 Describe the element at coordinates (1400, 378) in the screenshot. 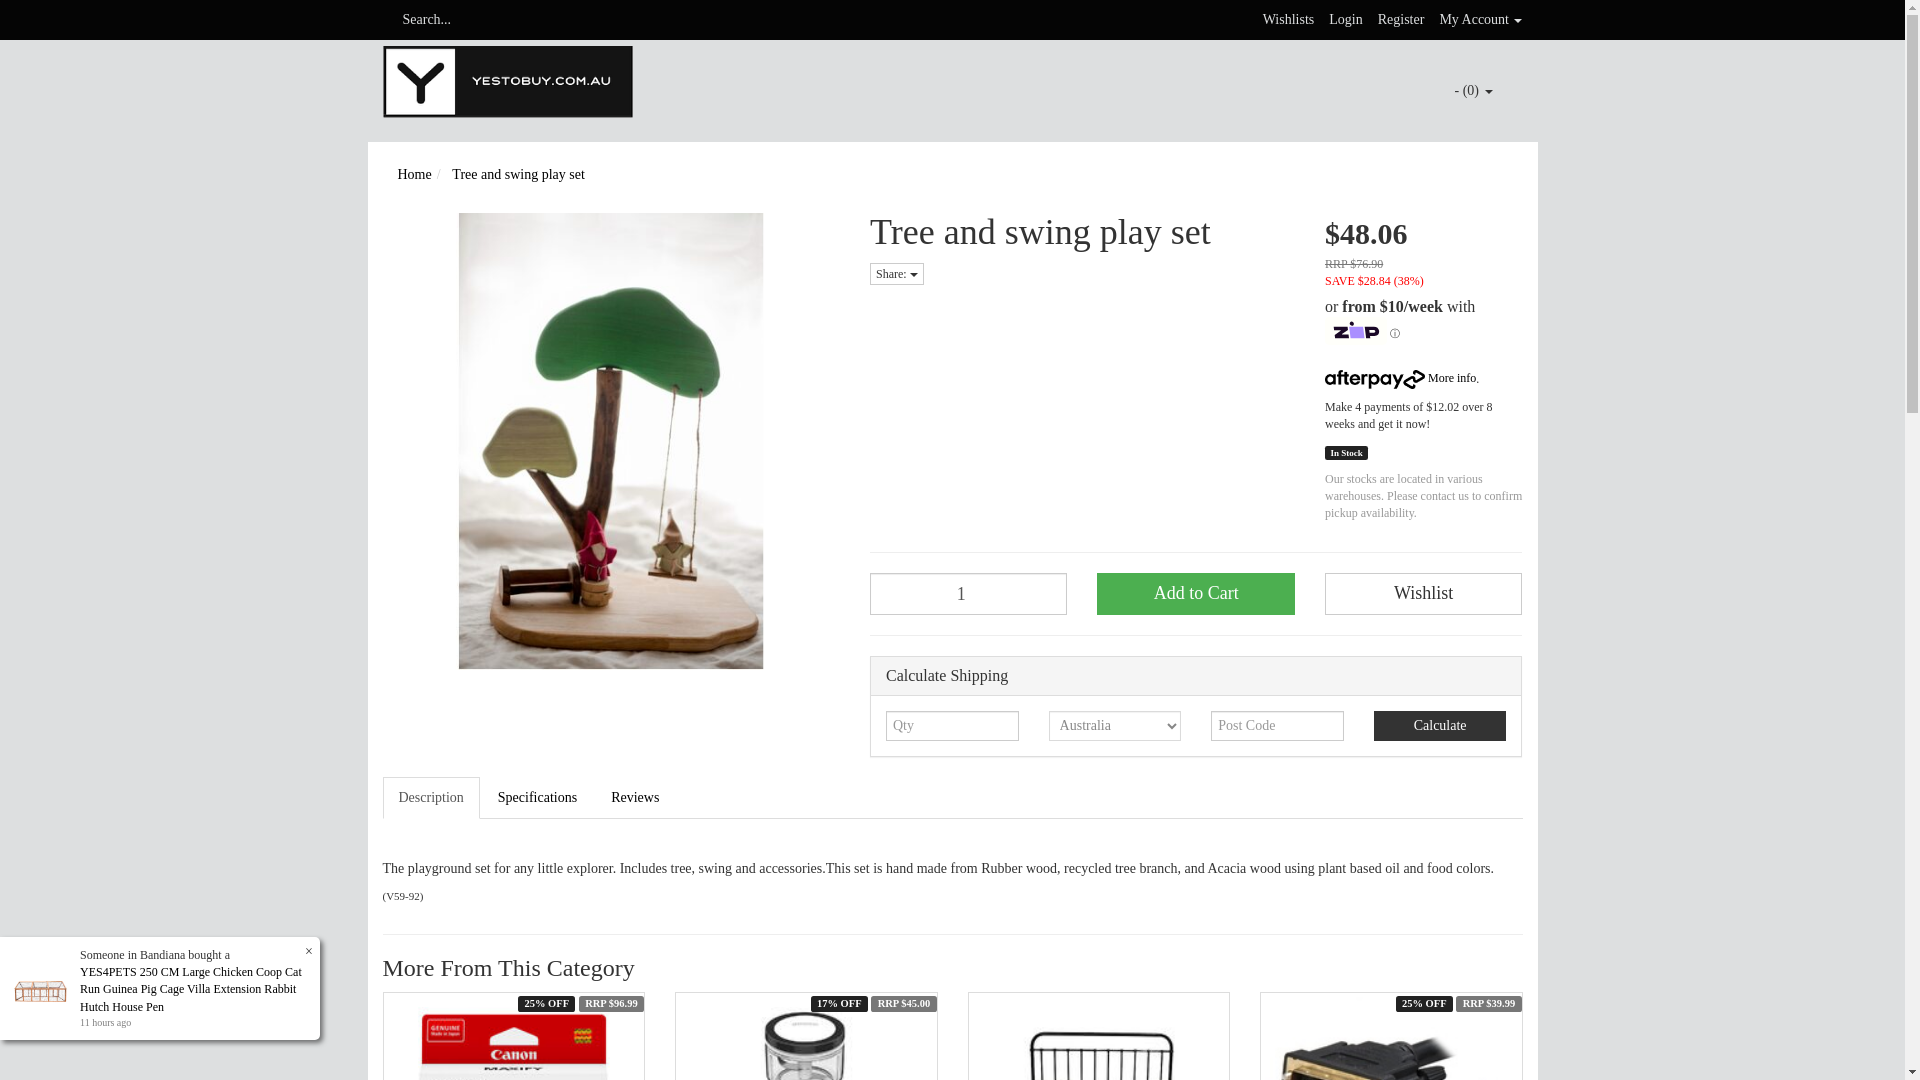

I see `More info` at that location.